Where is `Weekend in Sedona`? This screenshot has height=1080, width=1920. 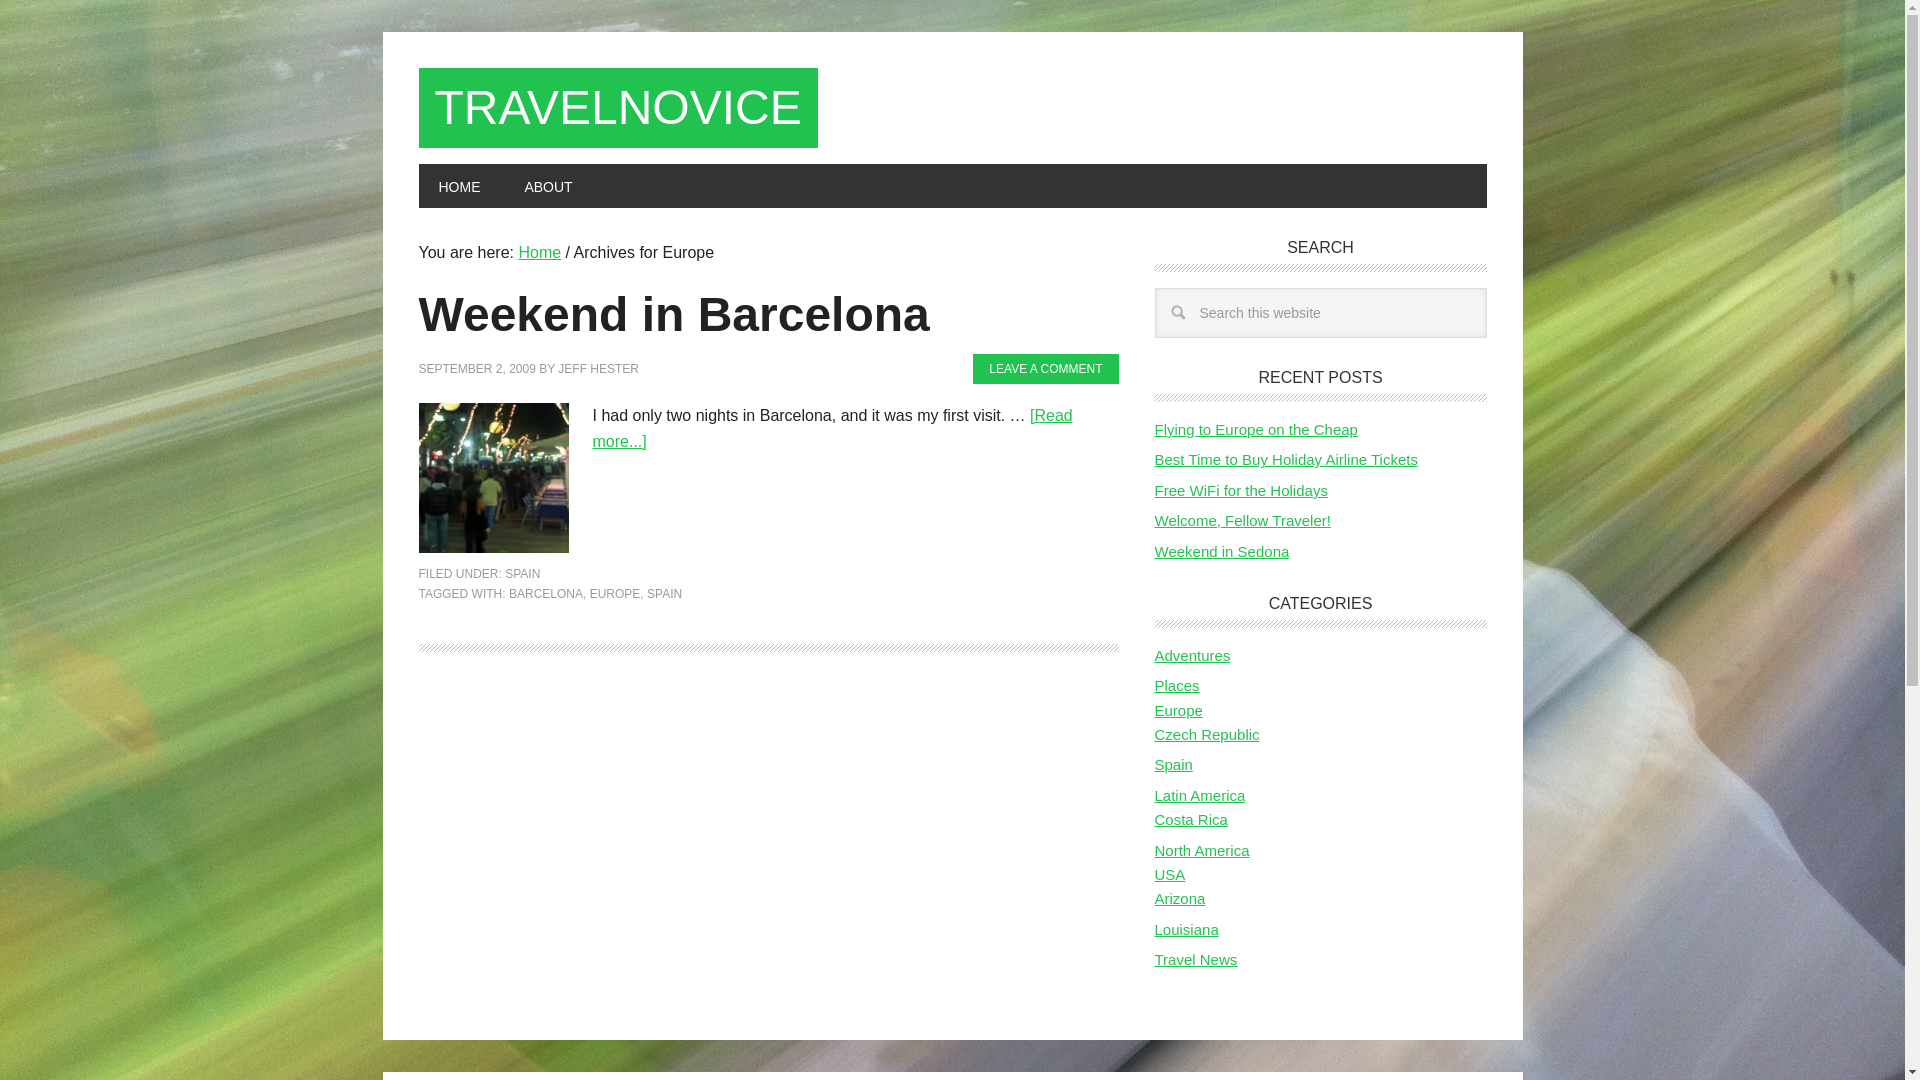
Weekend in Sedona is located at coordinates (1220, 550).